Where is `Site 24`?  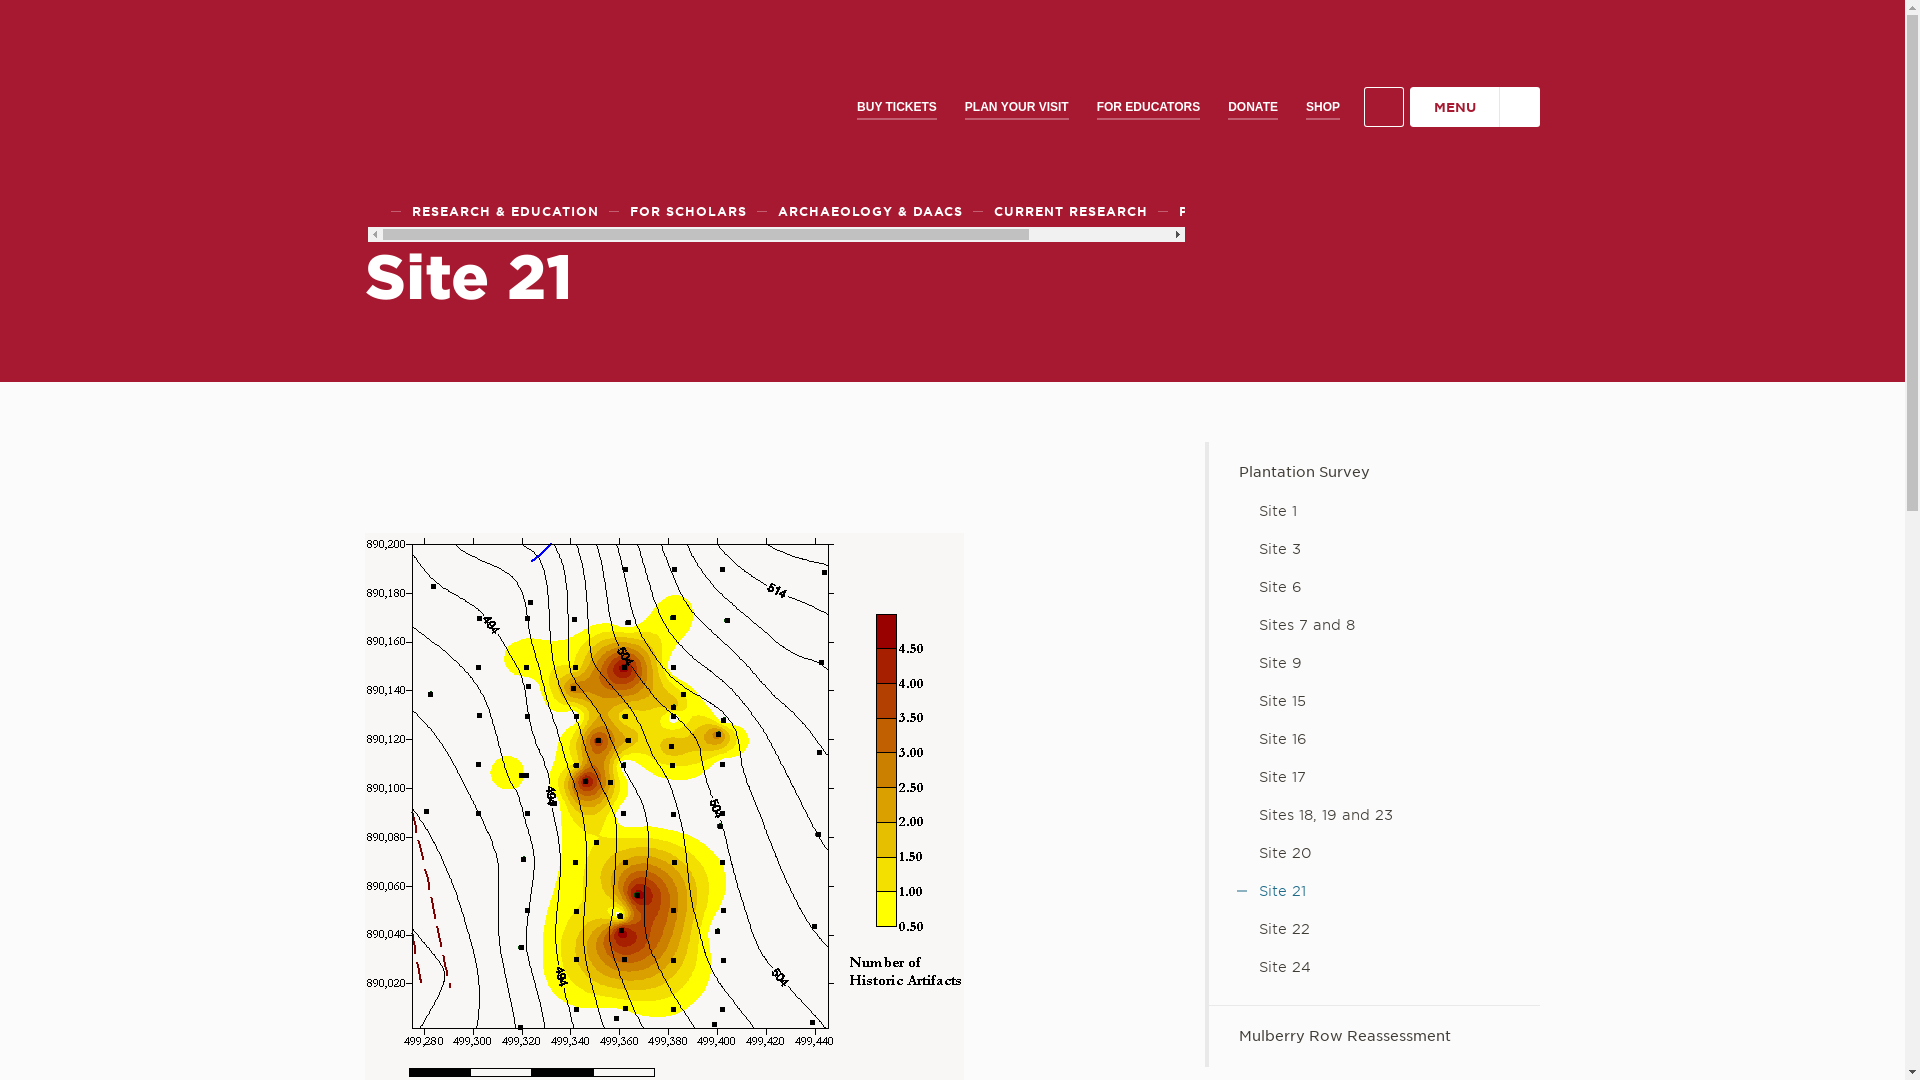 Site 24 is located at coordinates (1374, 968).